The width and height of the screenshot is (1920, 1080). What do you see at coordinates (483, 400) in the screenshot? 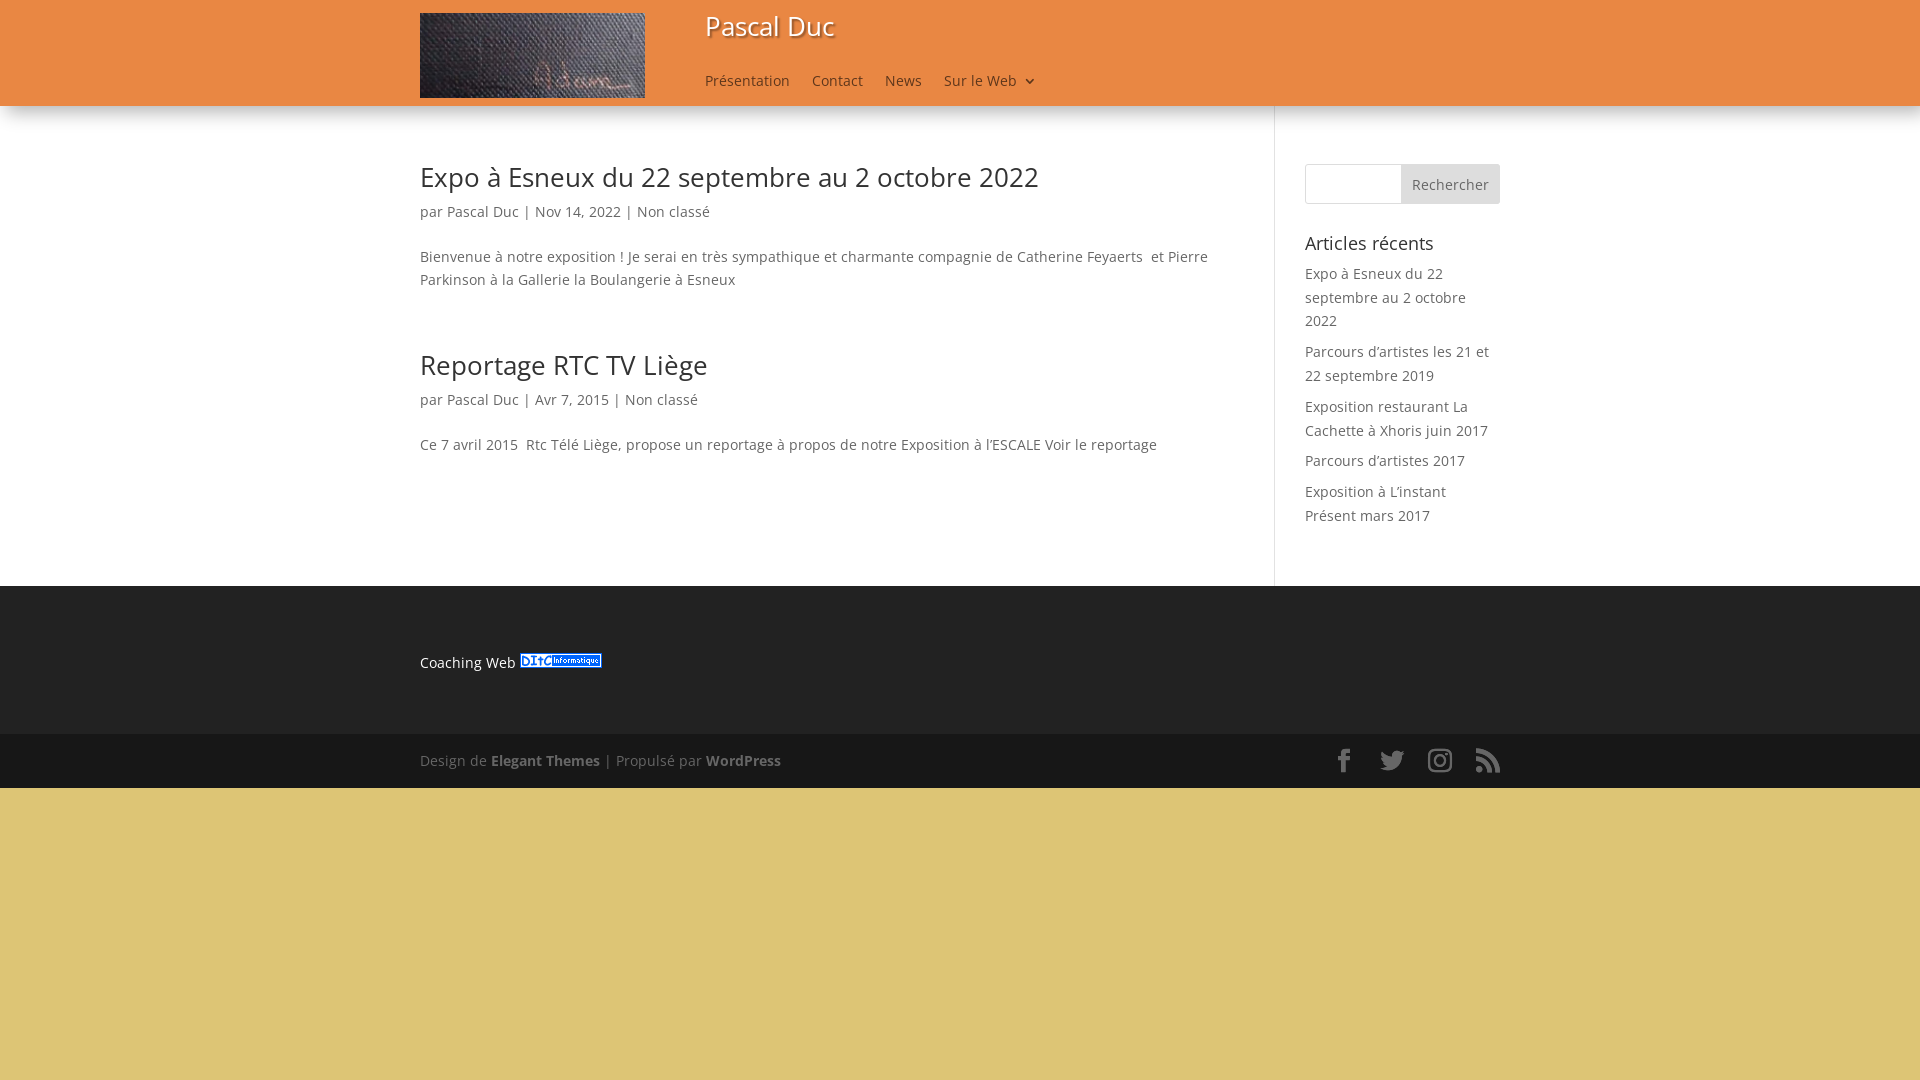
I see `Pascal Duc` at bounding box center [483, 400].